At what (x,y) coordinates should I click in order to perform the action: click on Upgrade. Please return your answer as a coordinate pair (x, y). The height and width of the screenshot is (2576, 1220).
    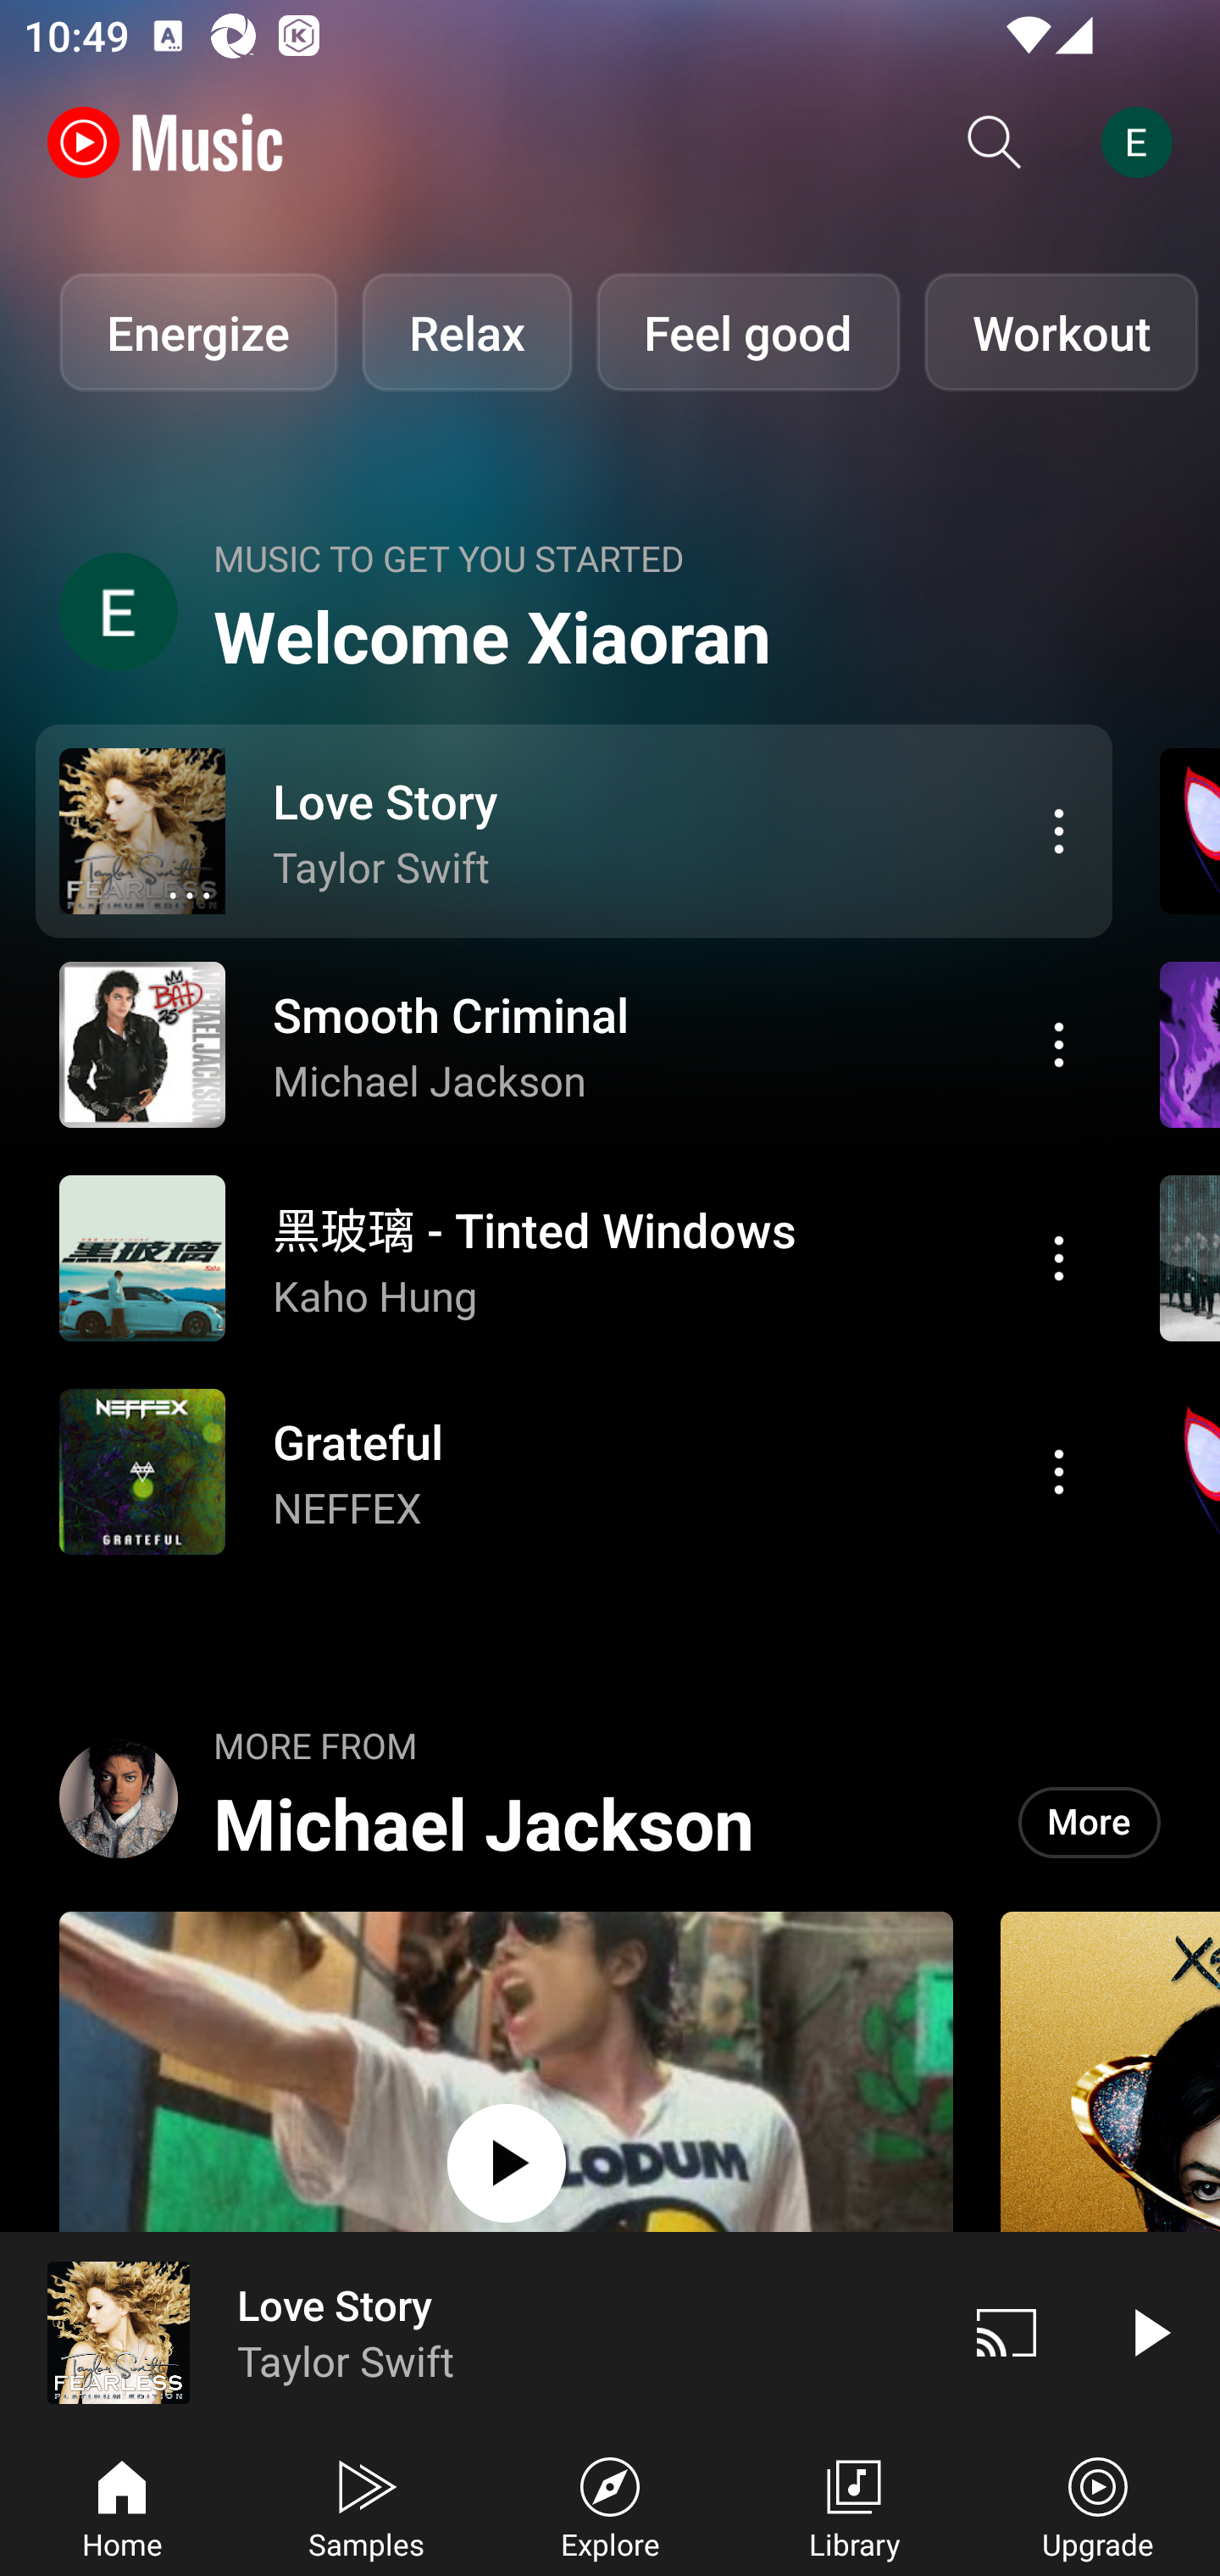
    Looking at the image, I should click on (1098, 2505).